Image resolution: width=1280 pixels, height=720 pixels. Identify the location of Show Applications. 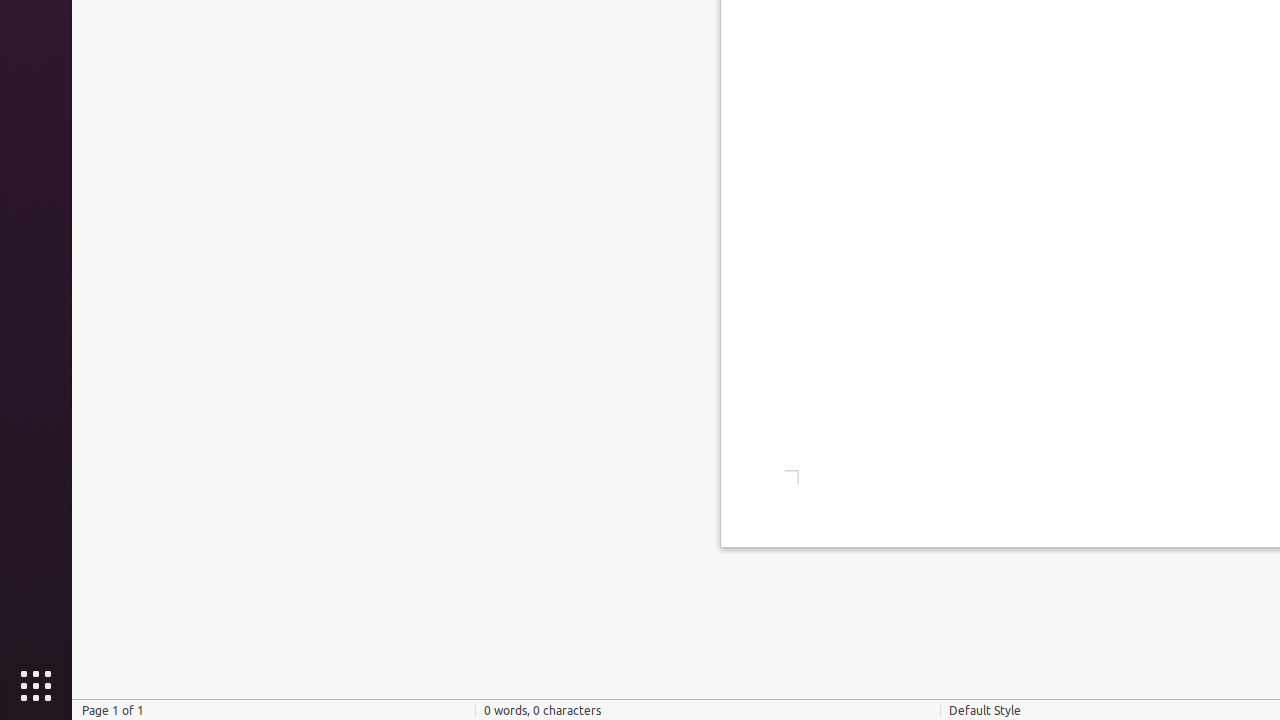
(36, 686).